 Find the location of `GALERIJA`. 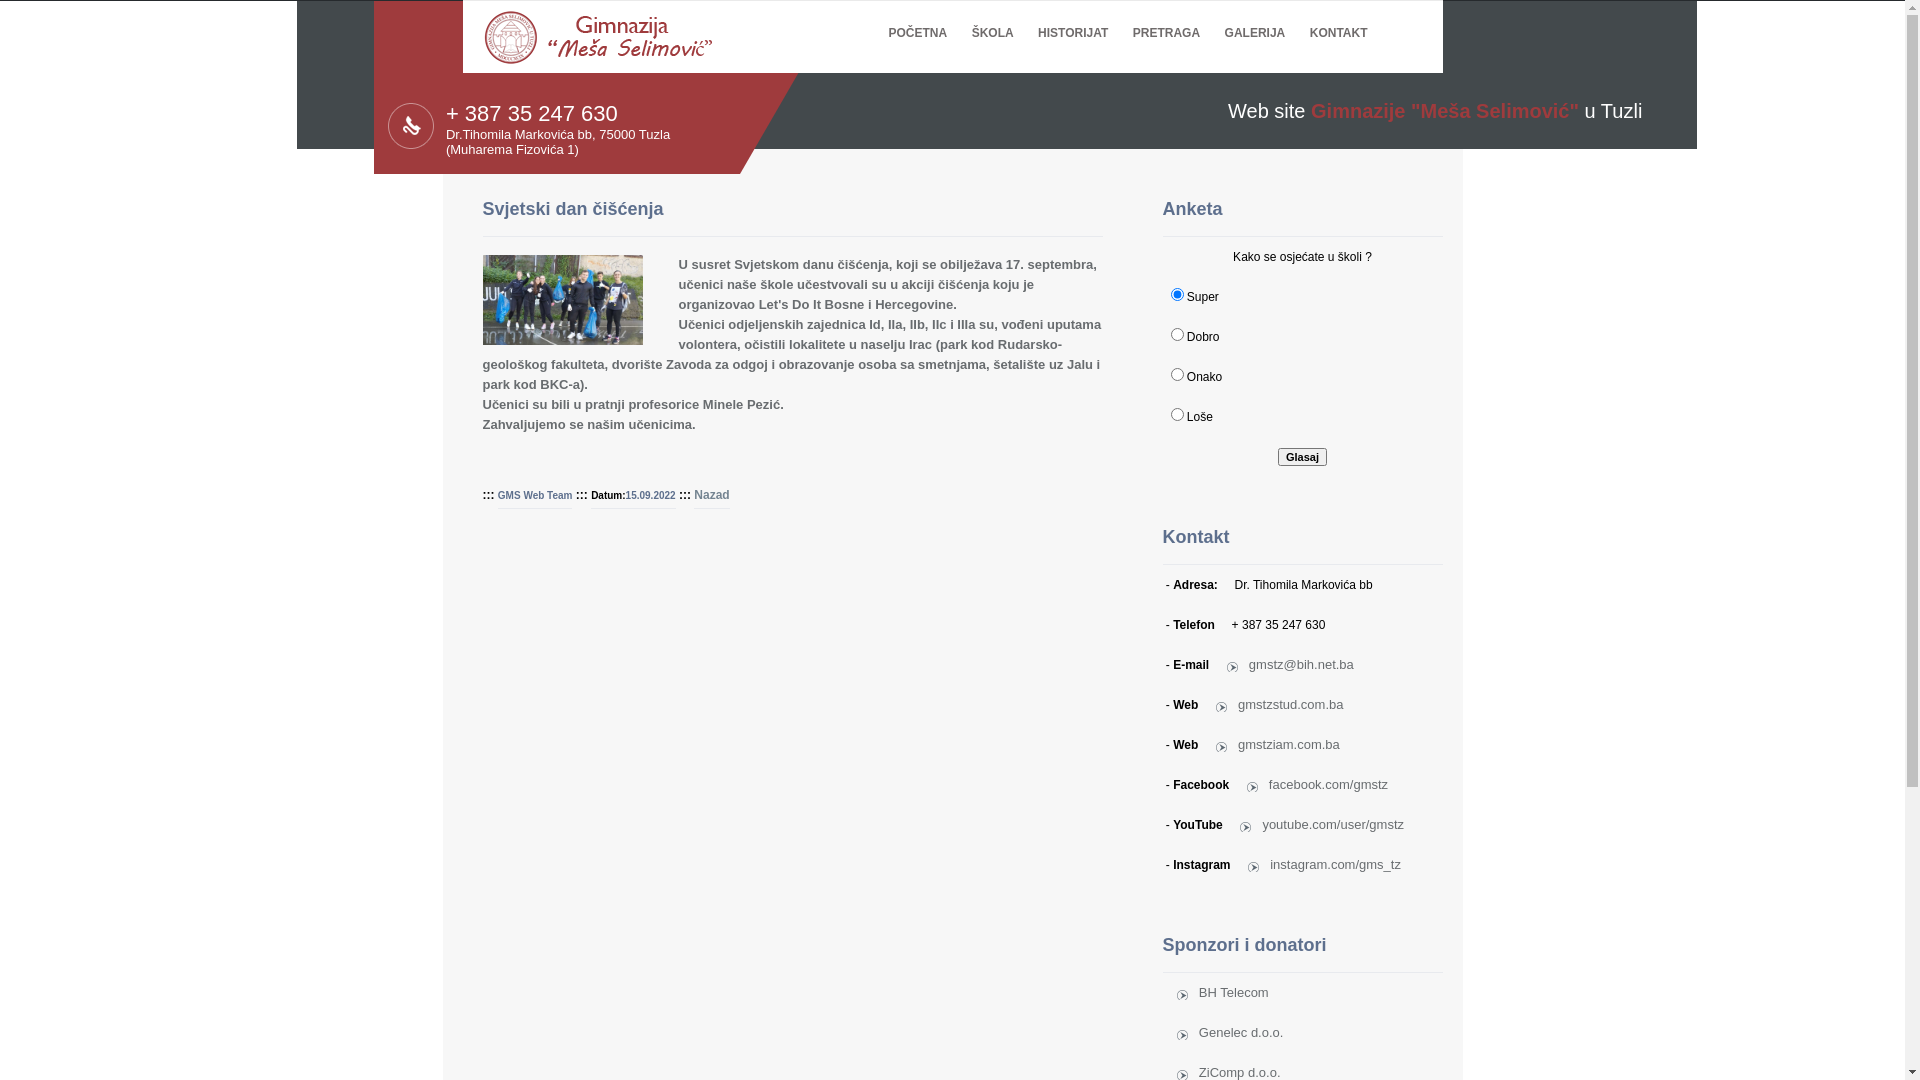

GALERIJA is located at coordinates (1256, 20).